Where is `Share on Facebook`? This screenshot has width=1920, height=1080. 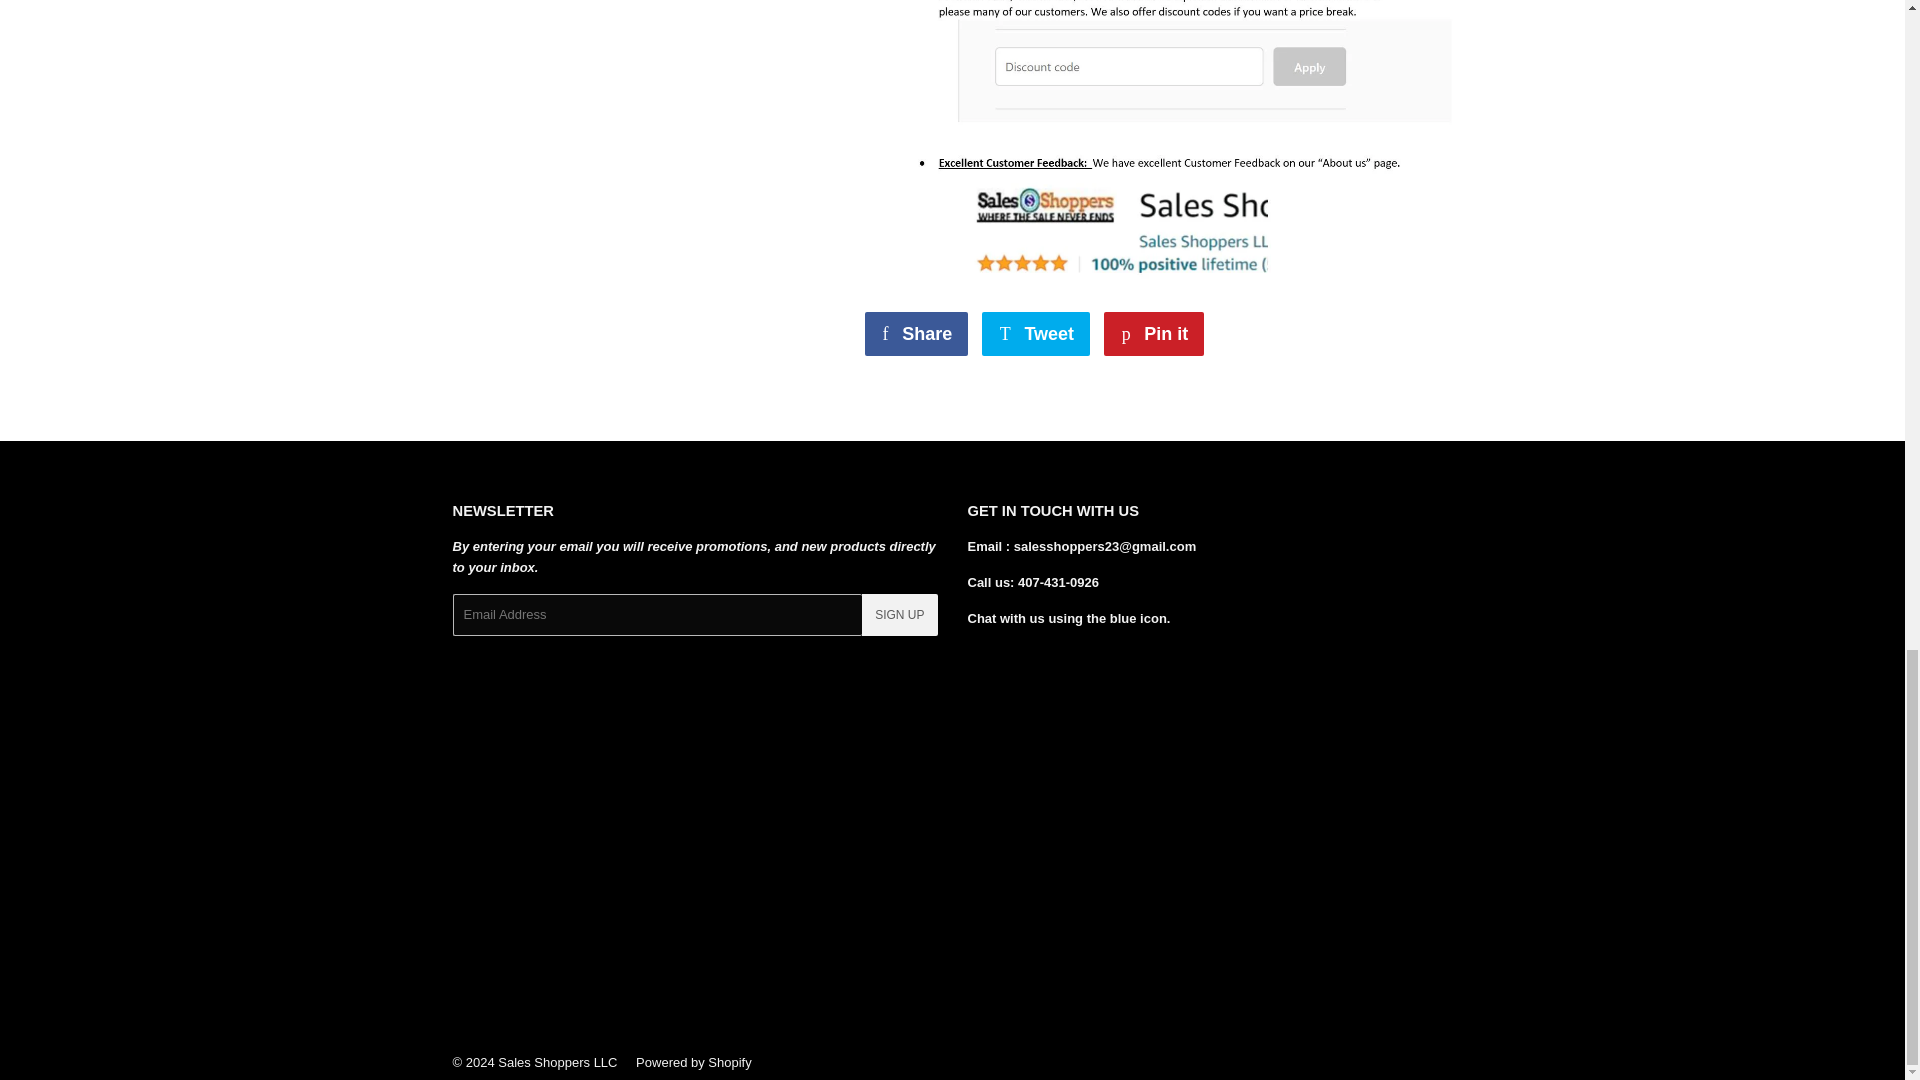
Share on Facebook is located at coordinates (1036, 334).